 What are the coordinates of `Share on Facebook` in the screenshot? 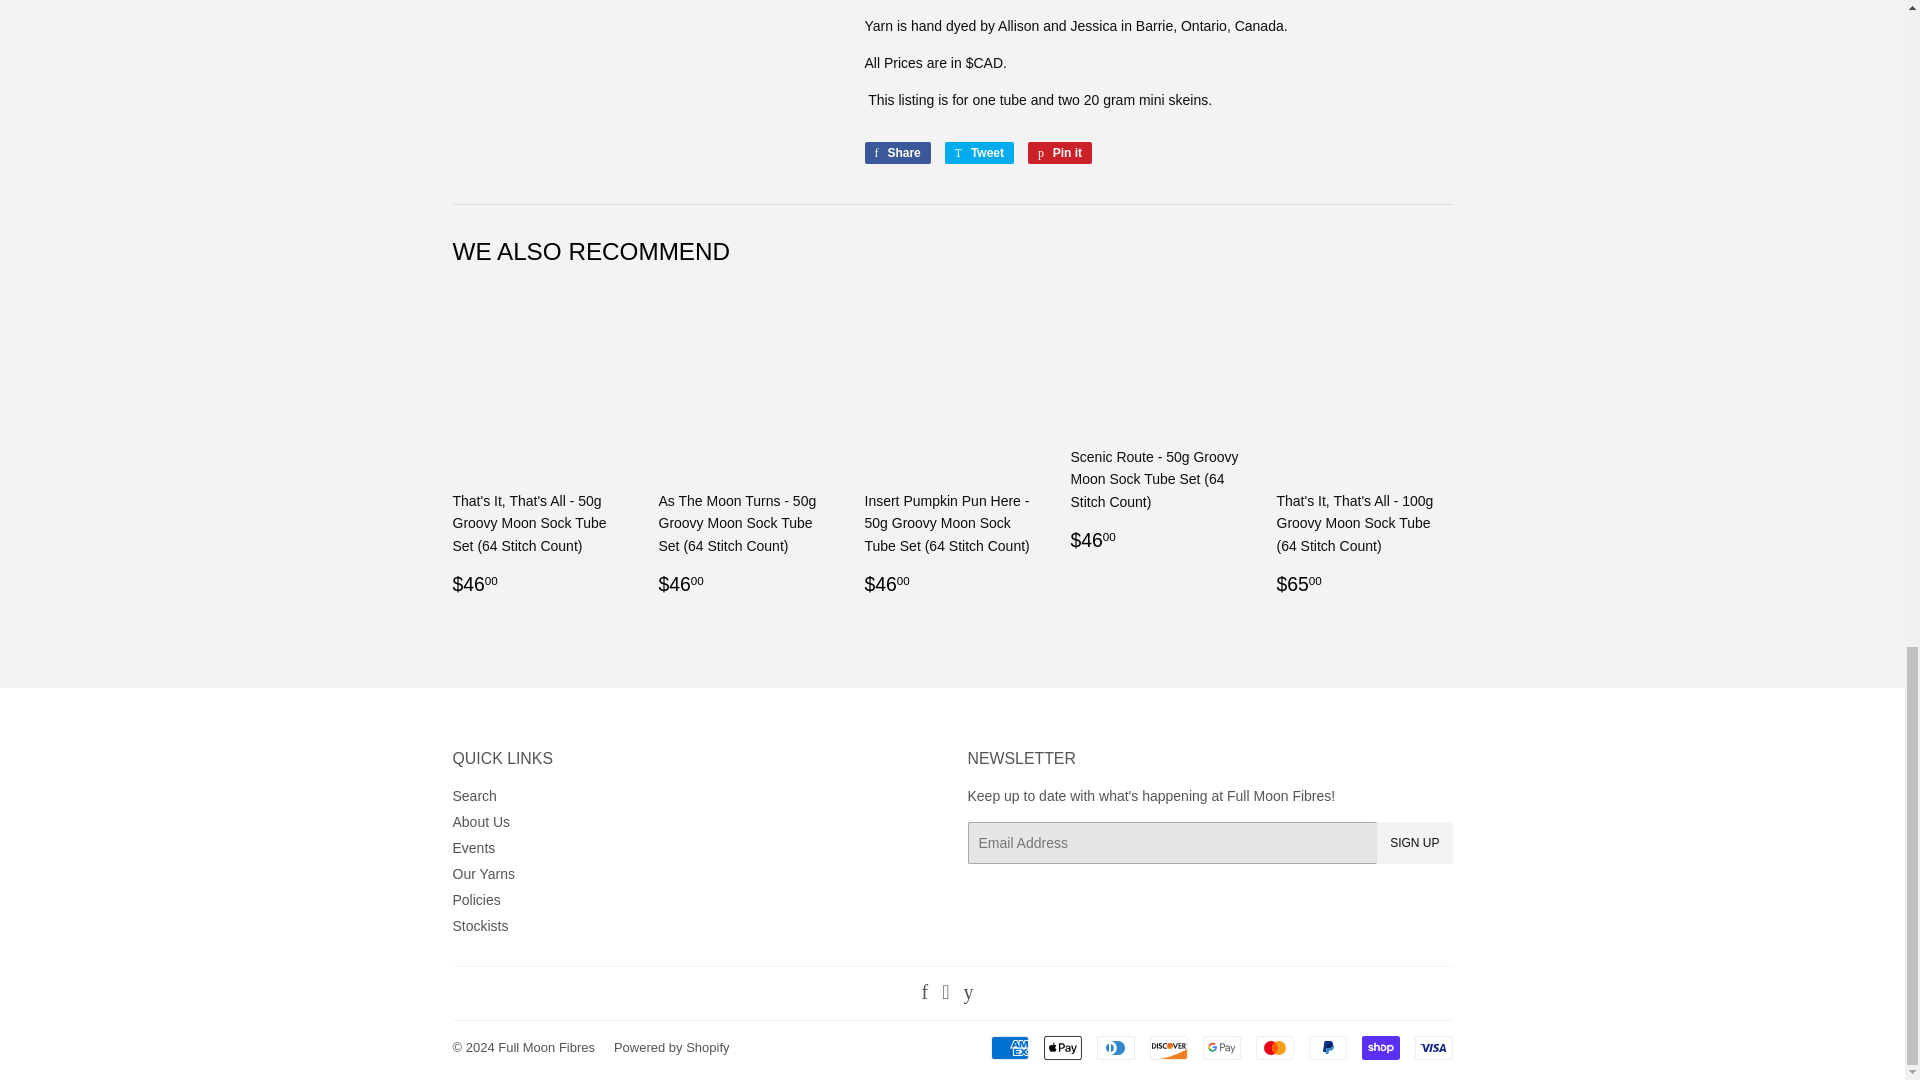 It's located at (896, 152).